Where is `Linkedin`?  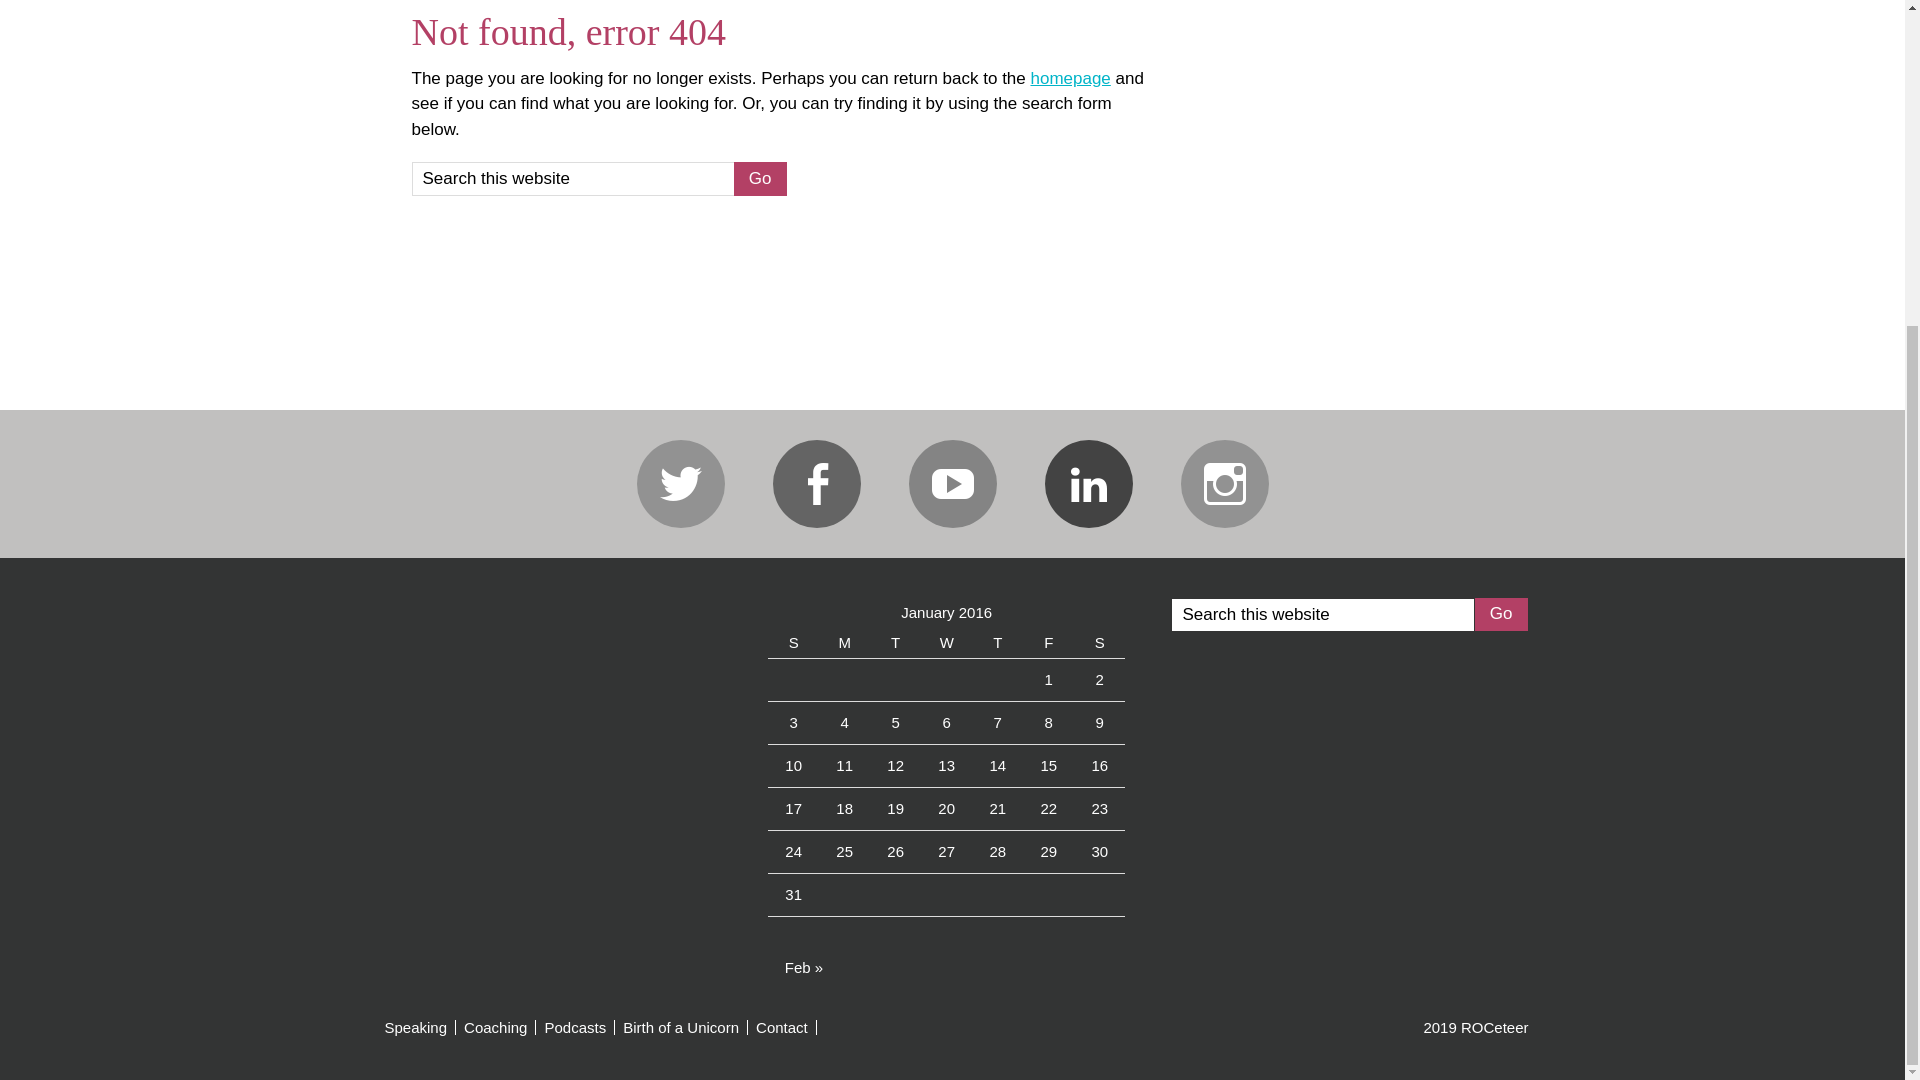 Linkedin is located at coordinates (1088, 484).